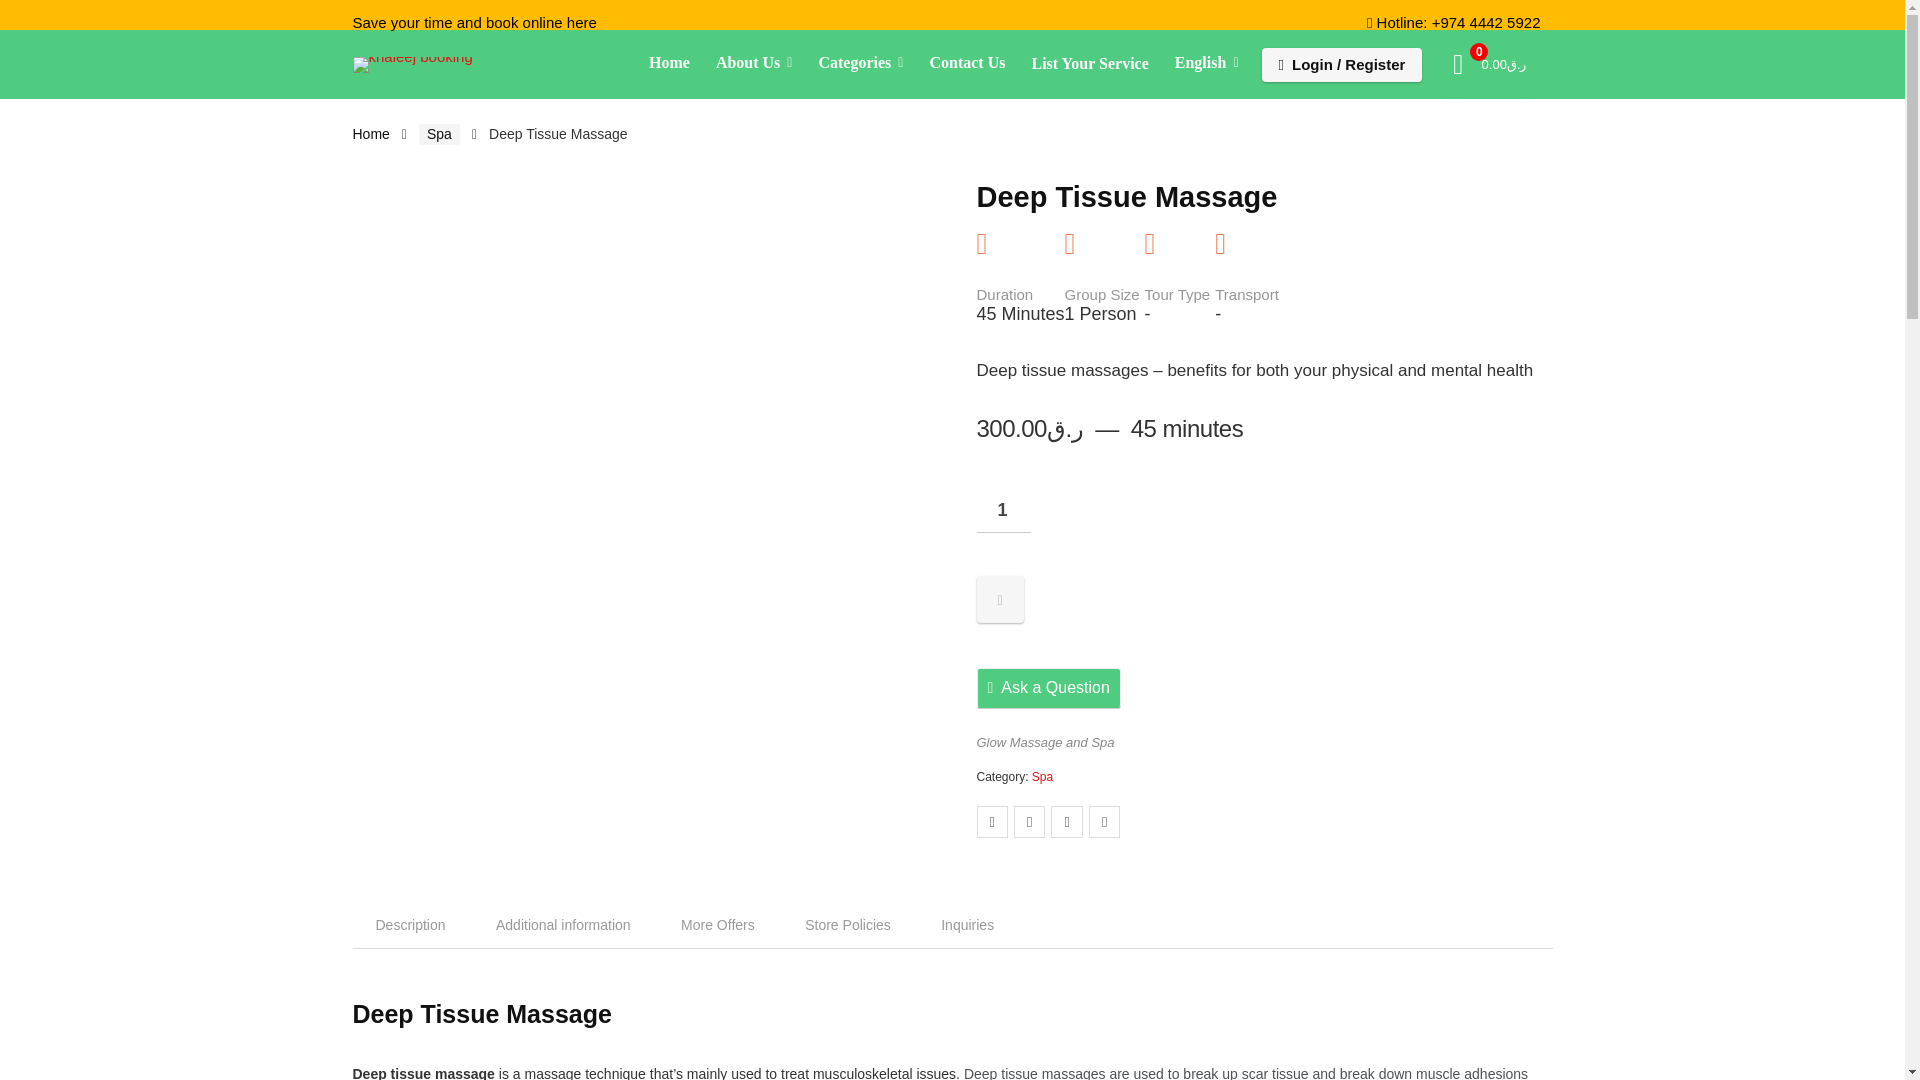  Describe the element at coordinates (1206, 64) in the screenshot. I see `English` at that location.